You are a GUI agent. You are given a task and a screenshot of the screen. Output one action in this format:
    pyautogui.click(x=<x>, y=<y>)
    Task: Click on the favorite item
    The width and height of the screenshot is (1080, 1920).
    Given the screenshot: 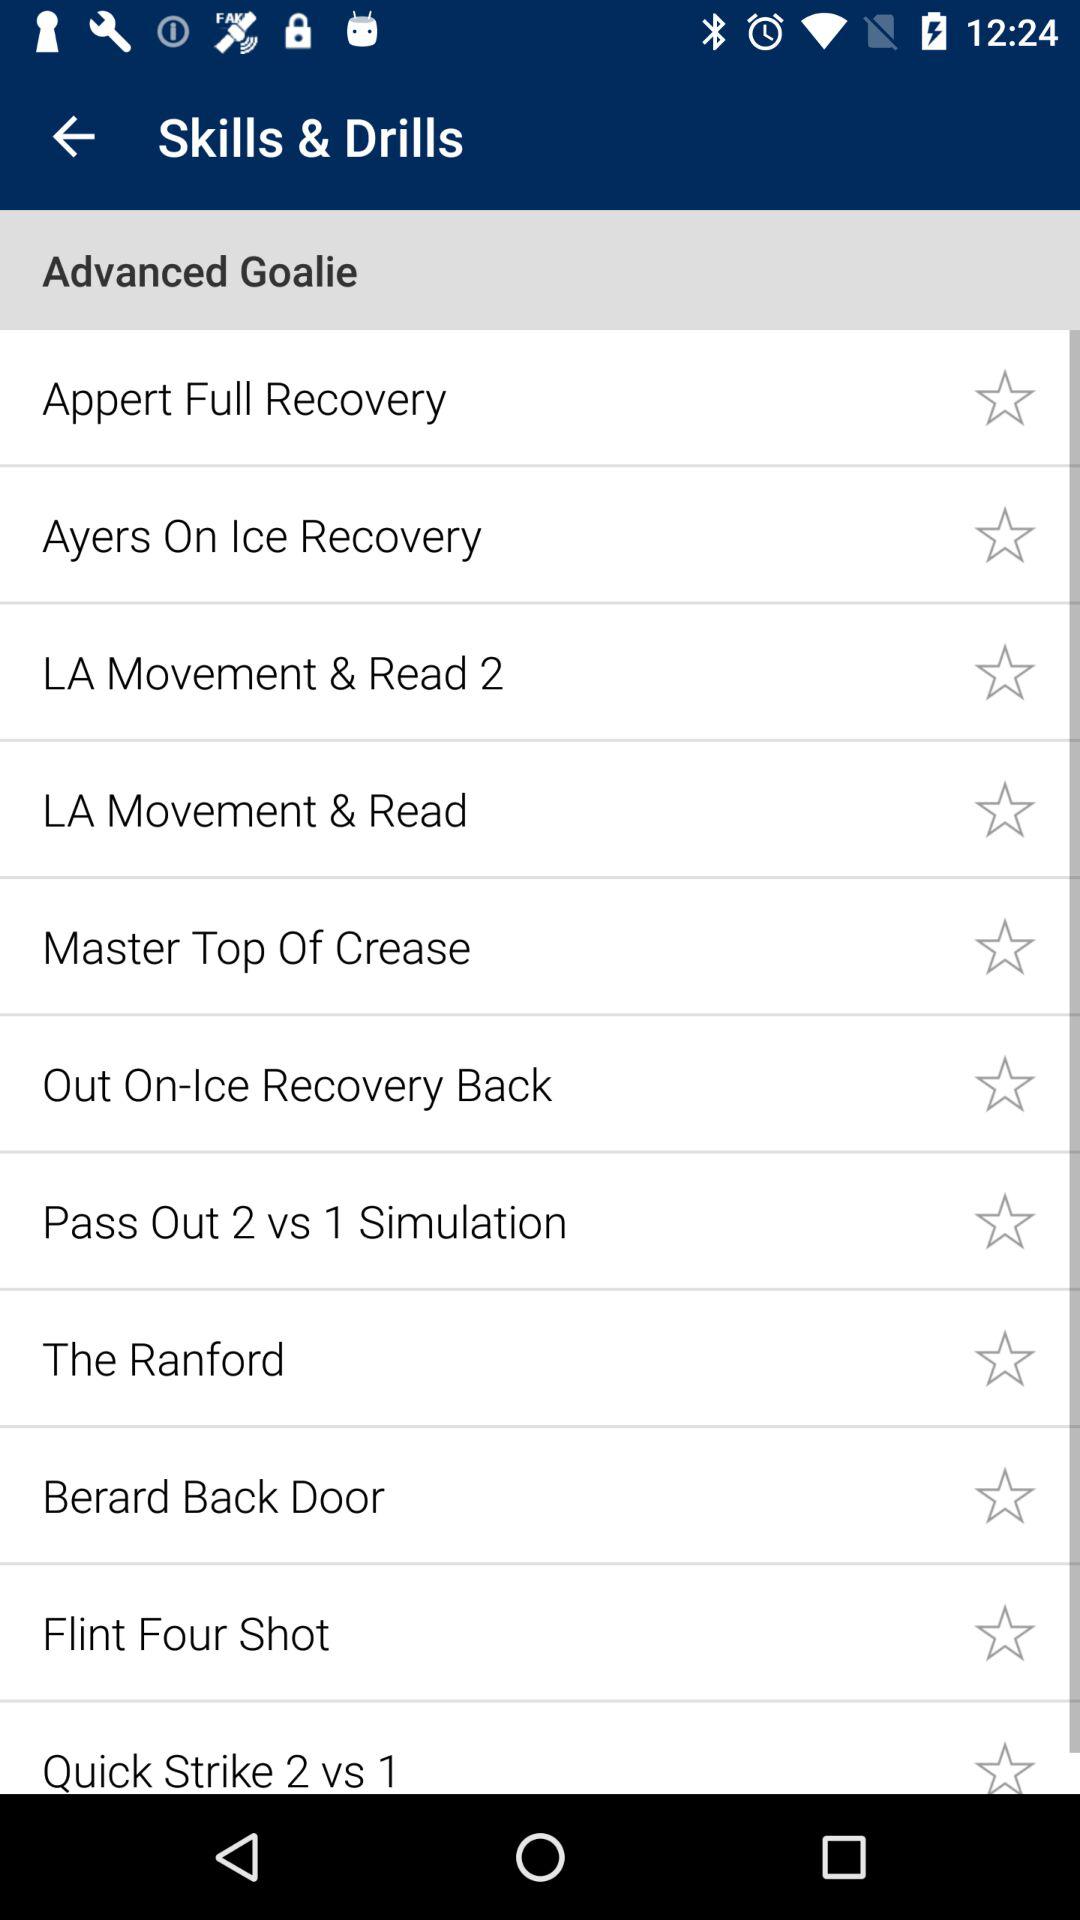 What is the action you would take?
    pyautogui.click(x=1026, y=396)
    